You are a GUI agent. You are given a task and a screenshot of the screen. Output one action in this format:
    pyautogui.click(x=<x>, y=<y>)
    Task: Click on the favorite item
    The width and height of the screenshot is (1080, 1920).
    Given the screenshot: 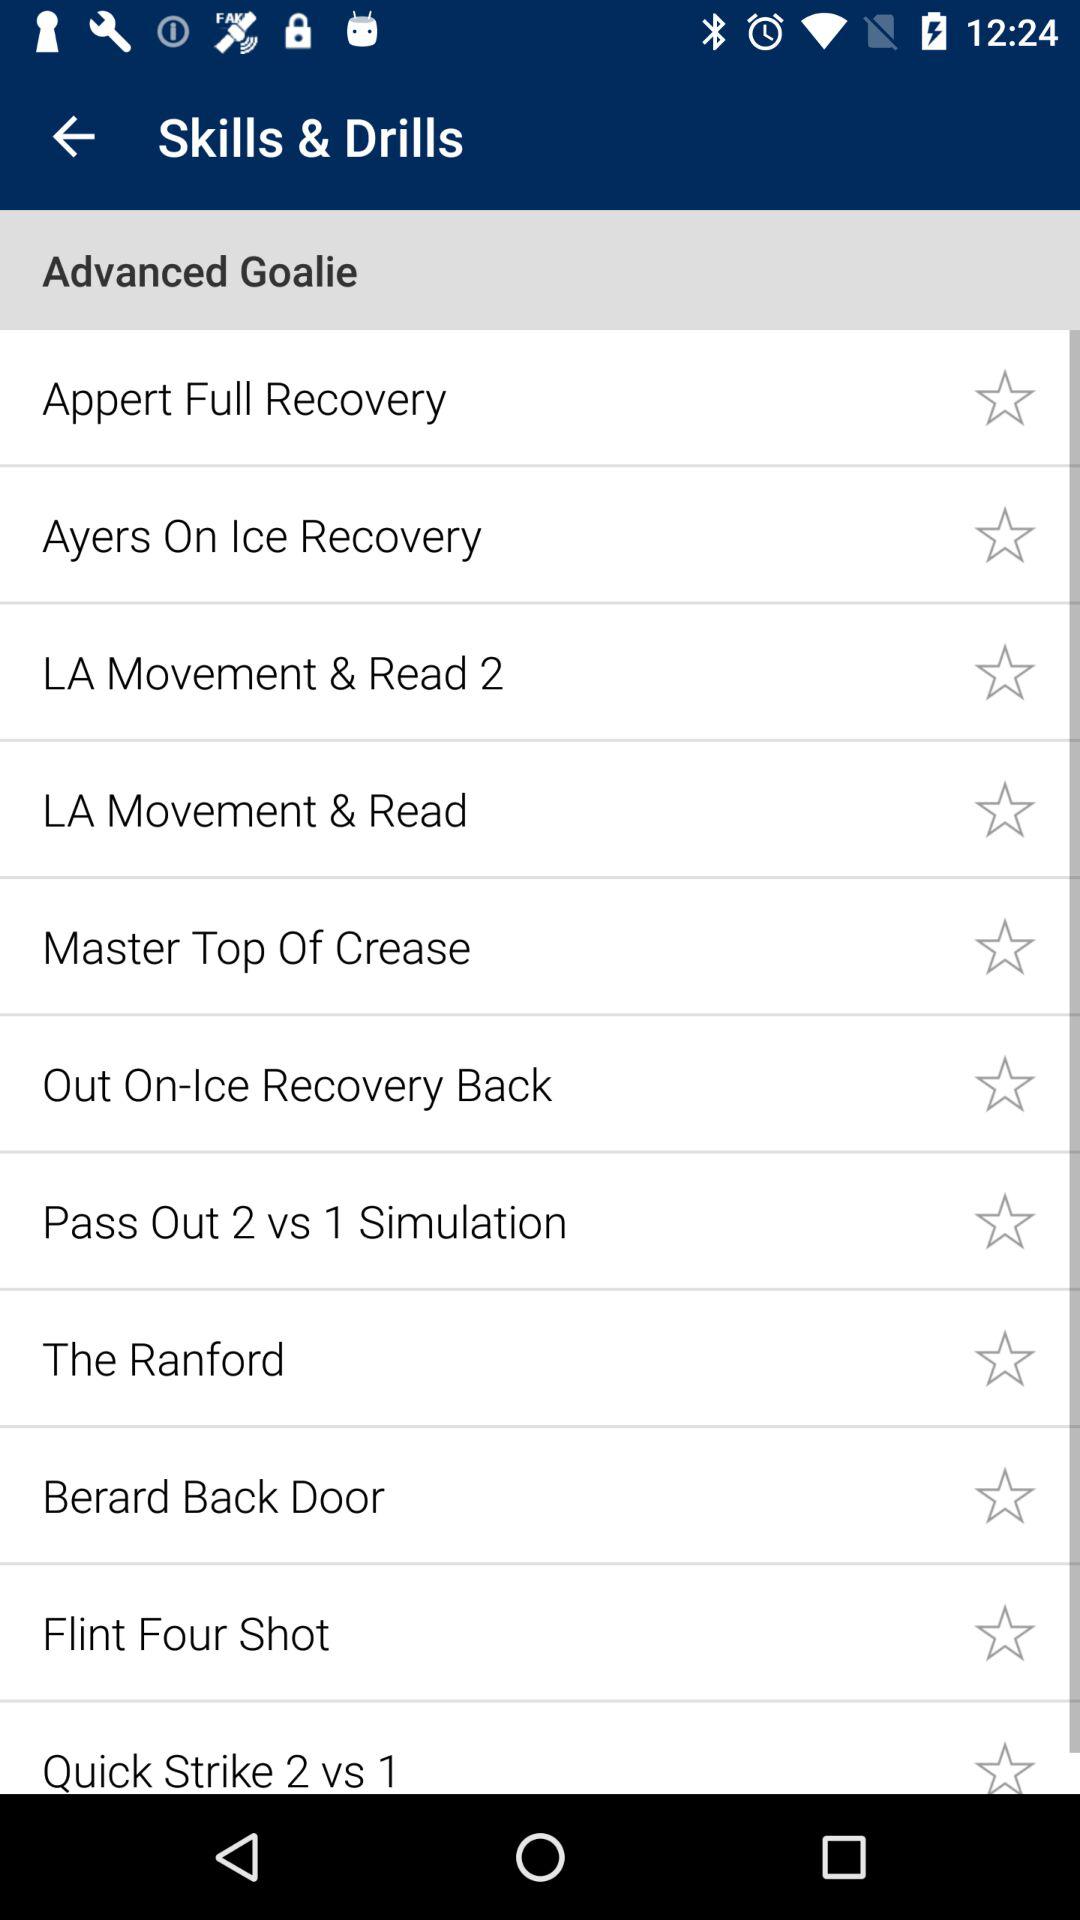 What is the action you would take?
    pyautogui.click(x=1026, y=396)
    